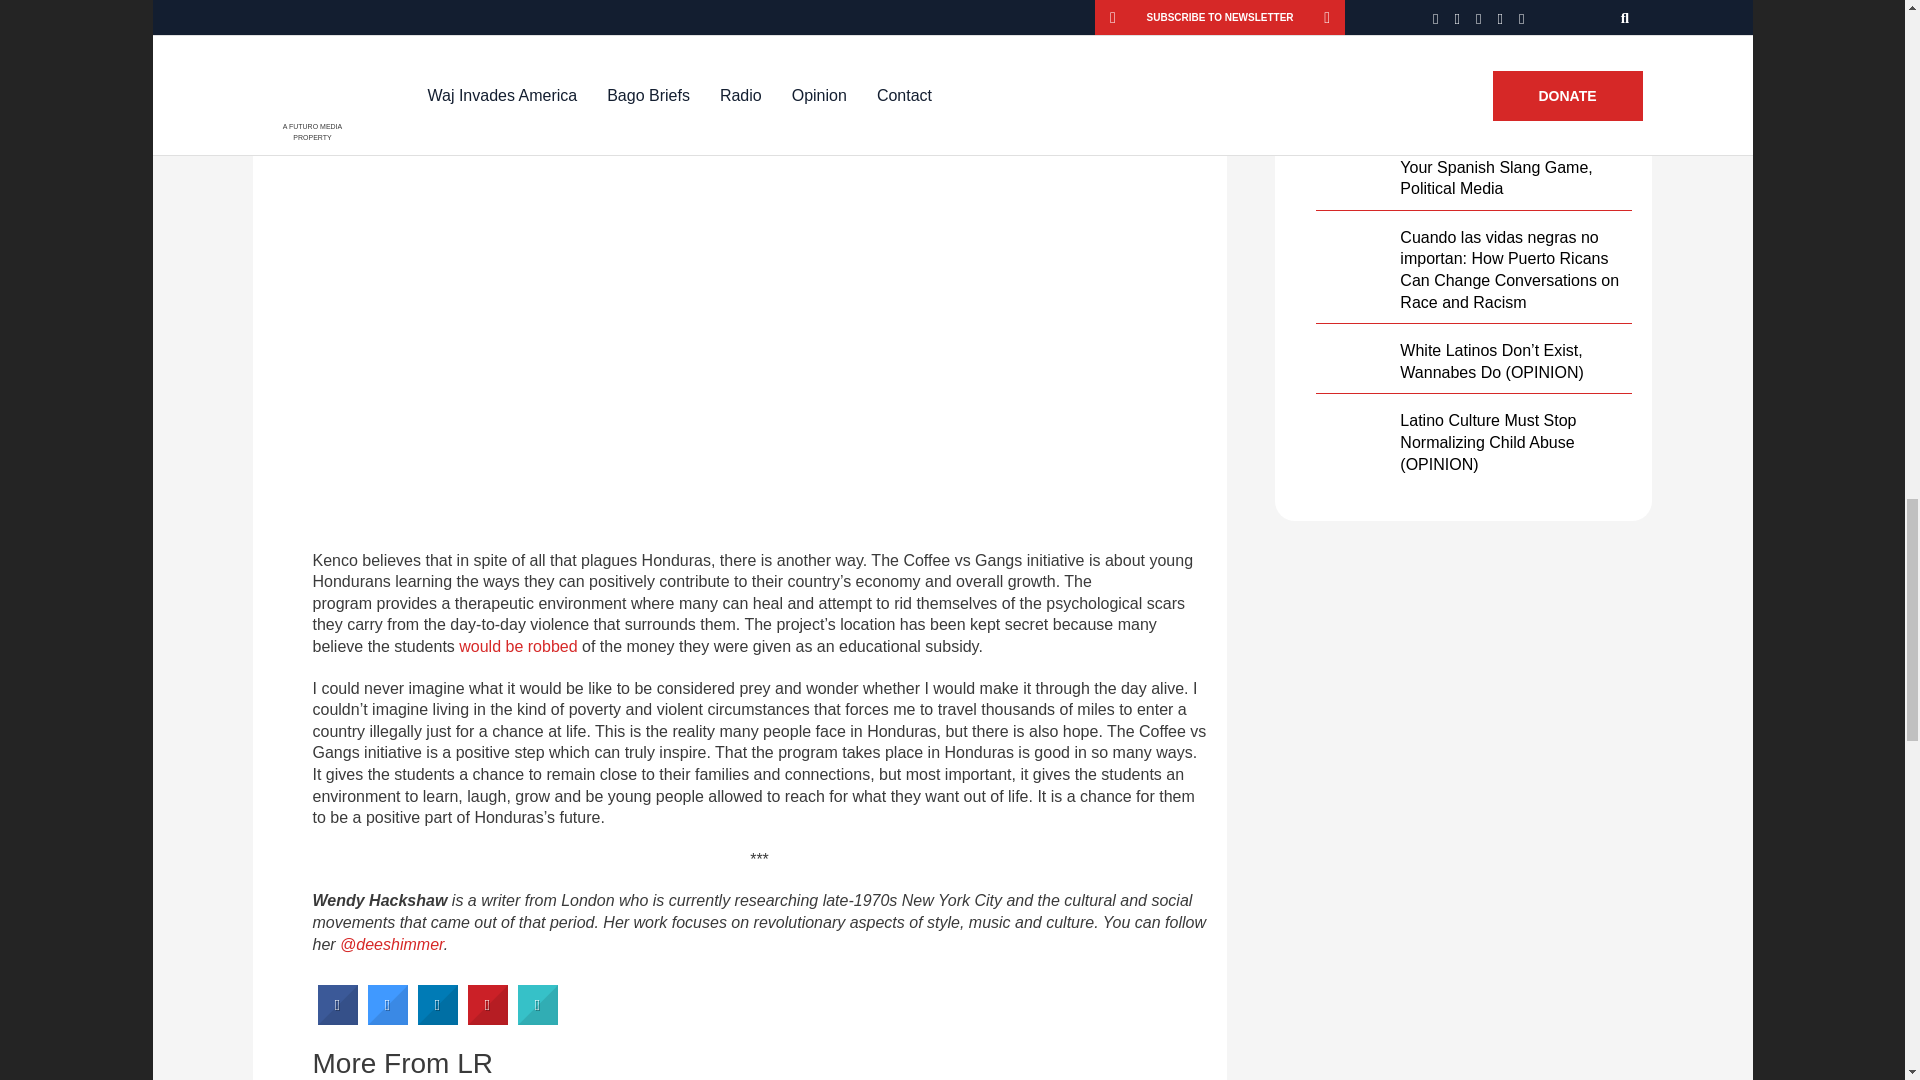  Describe the element at coordinates (518, 646) in the screenshot. I see `would be robbed` at that location.